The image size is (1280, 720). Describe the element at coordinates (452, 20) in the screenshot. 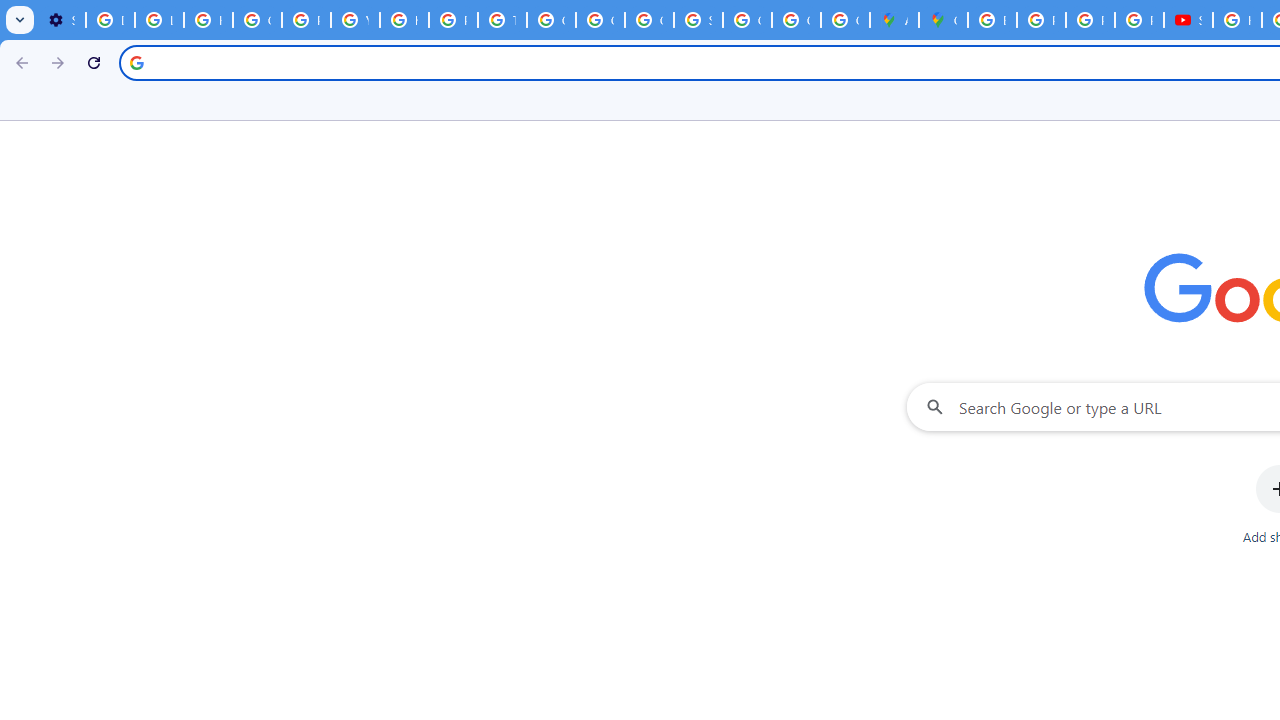

I see `Privacy Help Center - Policies Help` at that location.